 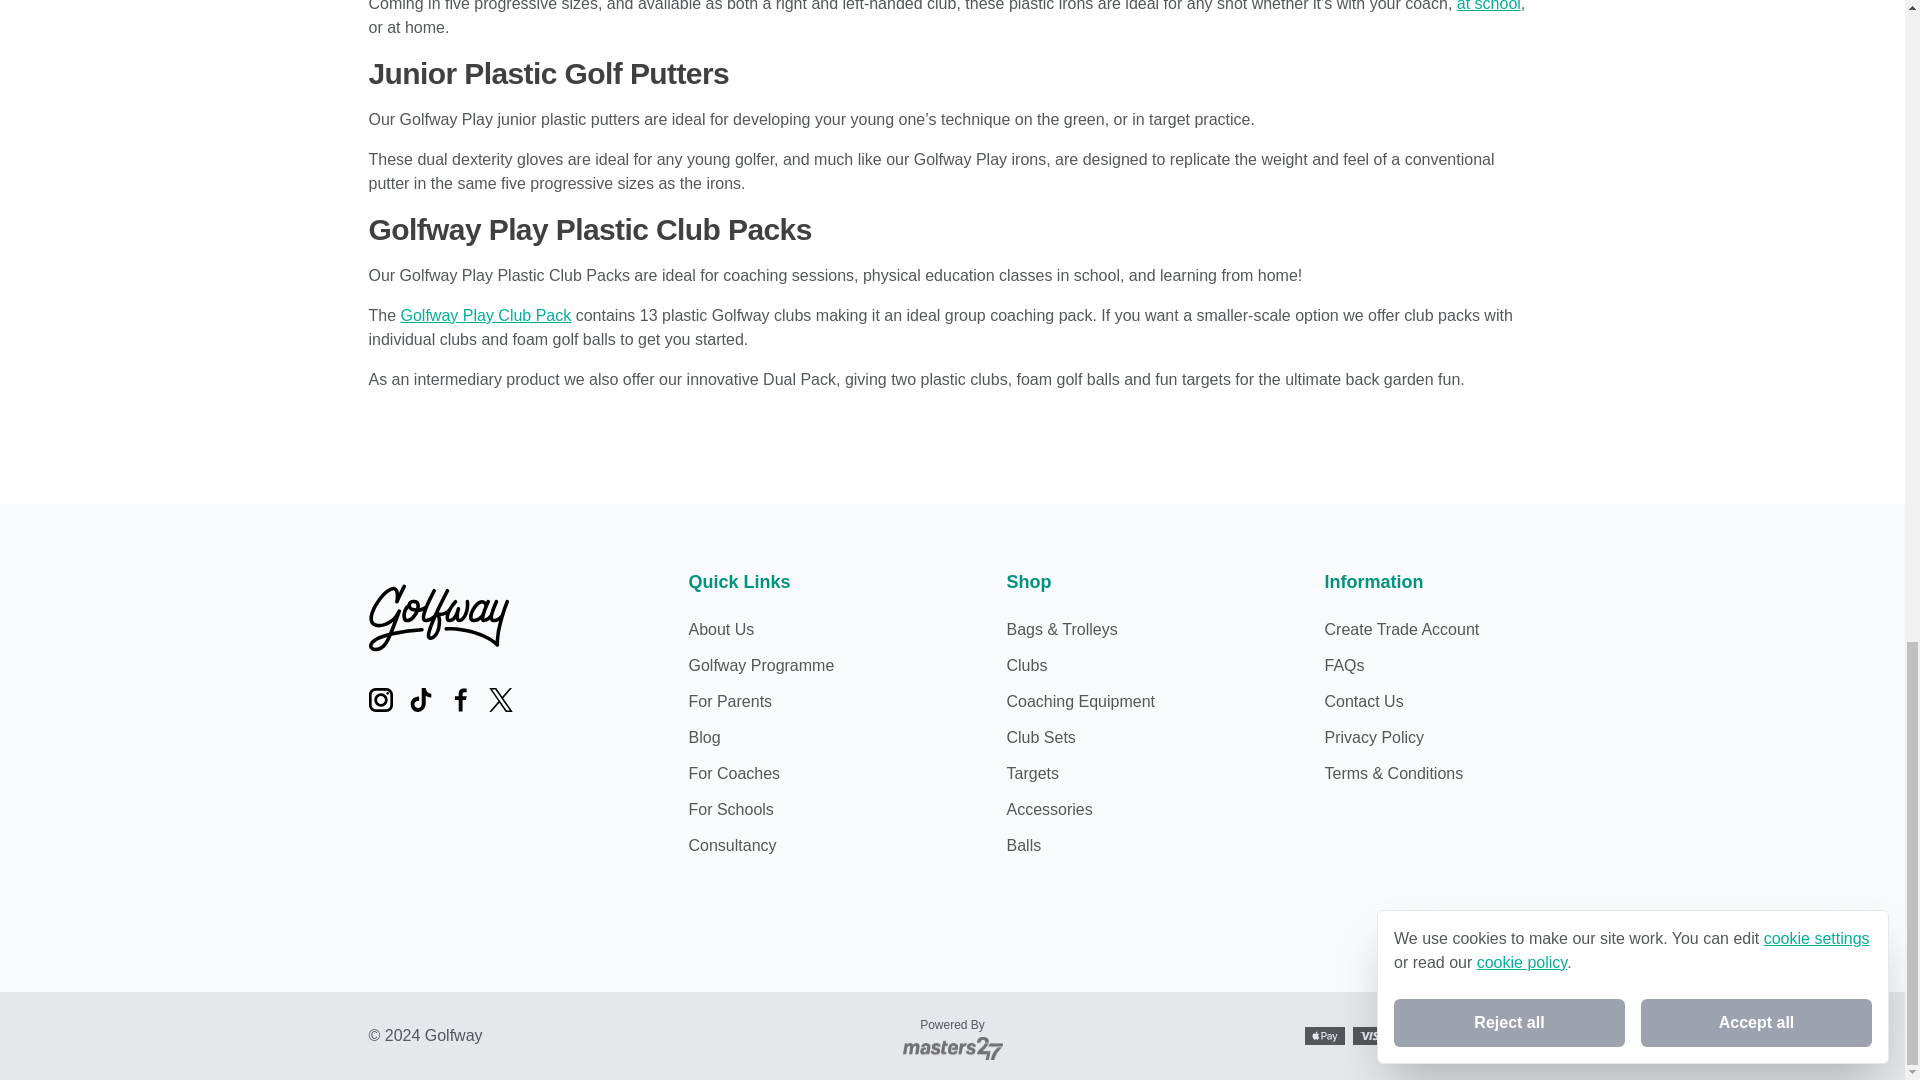 I want to click on Twitter, so click(x=500, y=699).